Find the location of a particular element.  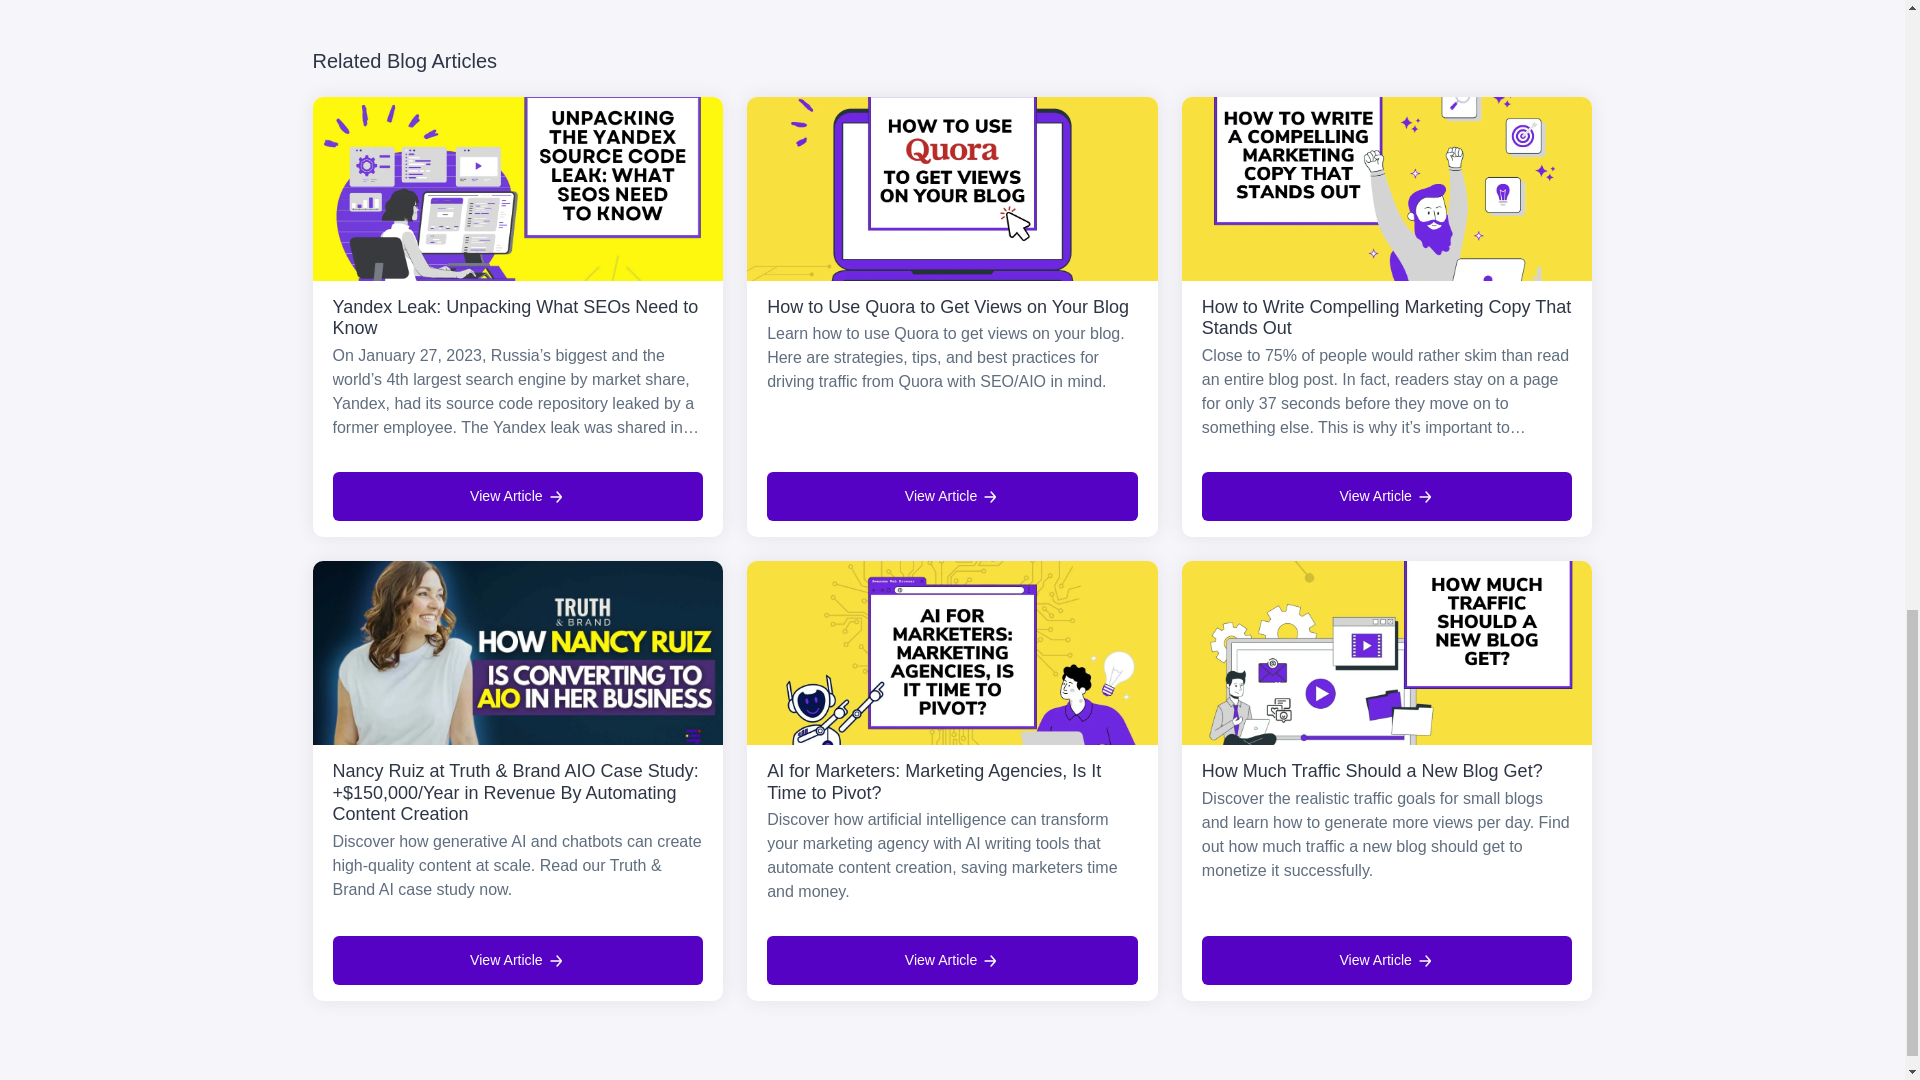

View Article is located at coordinates (1386, 960).